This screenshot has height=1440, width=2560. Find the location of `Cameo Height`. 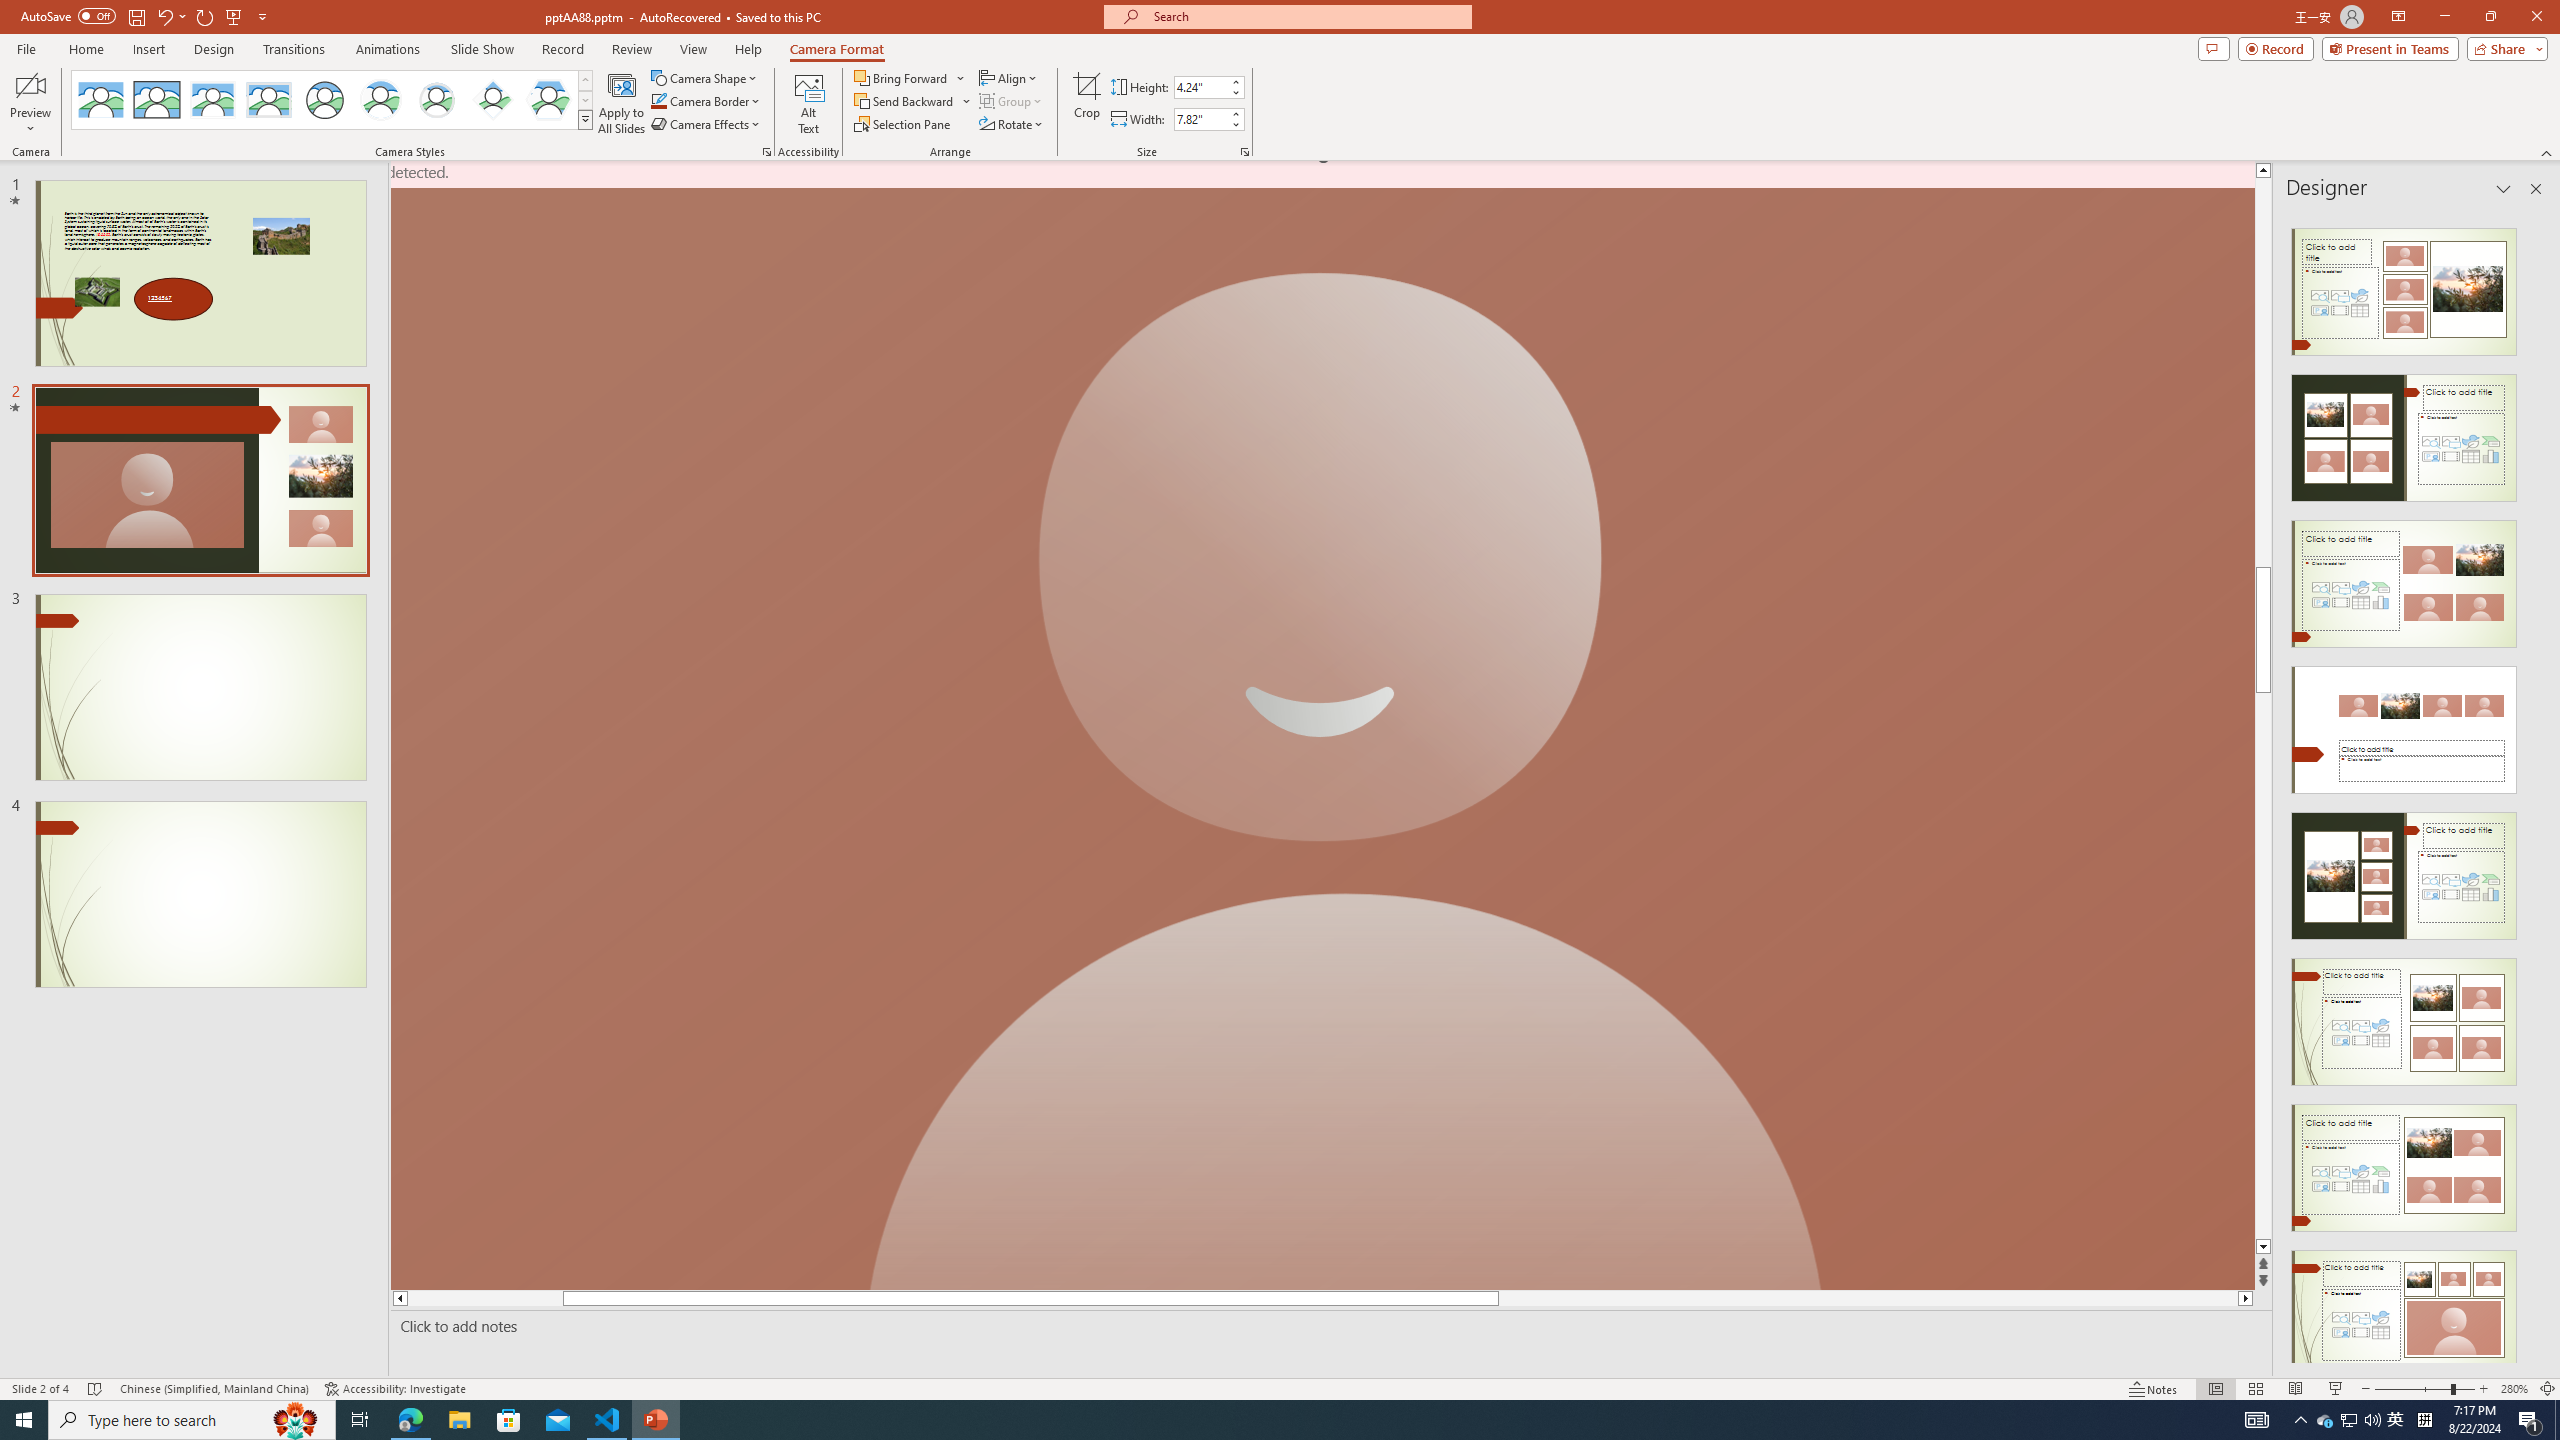

Cameo Height is located at coordinates (1200, 86).